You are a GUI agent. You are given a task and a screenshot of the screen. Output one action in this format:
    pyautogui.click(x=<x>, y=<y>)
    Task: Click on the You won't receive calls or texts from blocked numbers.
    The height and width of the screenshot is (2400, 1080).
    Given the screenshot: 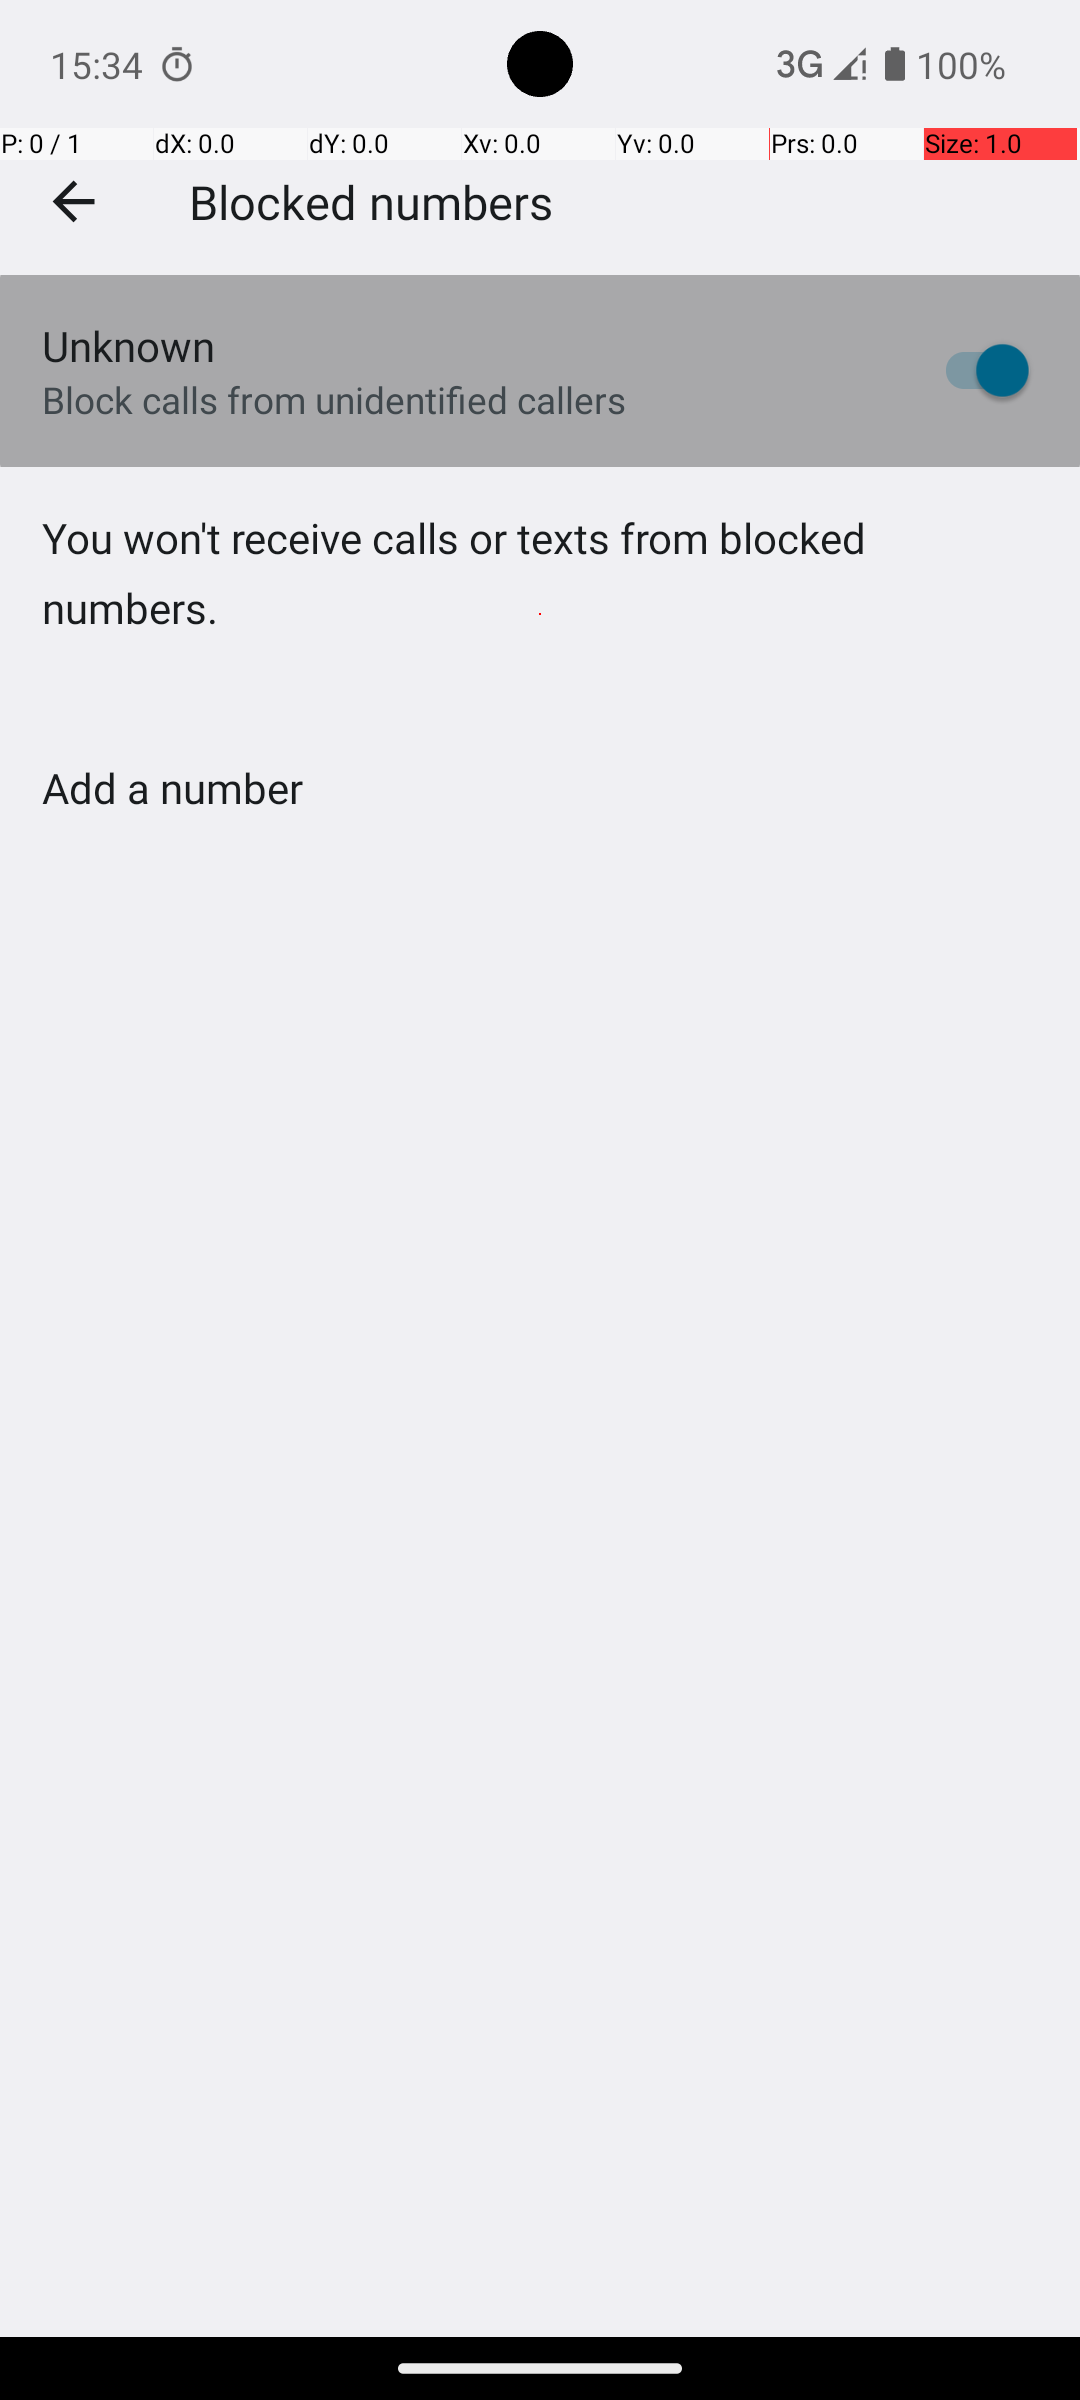 What is the action you would take?
    pyautogui.click(x=540, y=614)
    